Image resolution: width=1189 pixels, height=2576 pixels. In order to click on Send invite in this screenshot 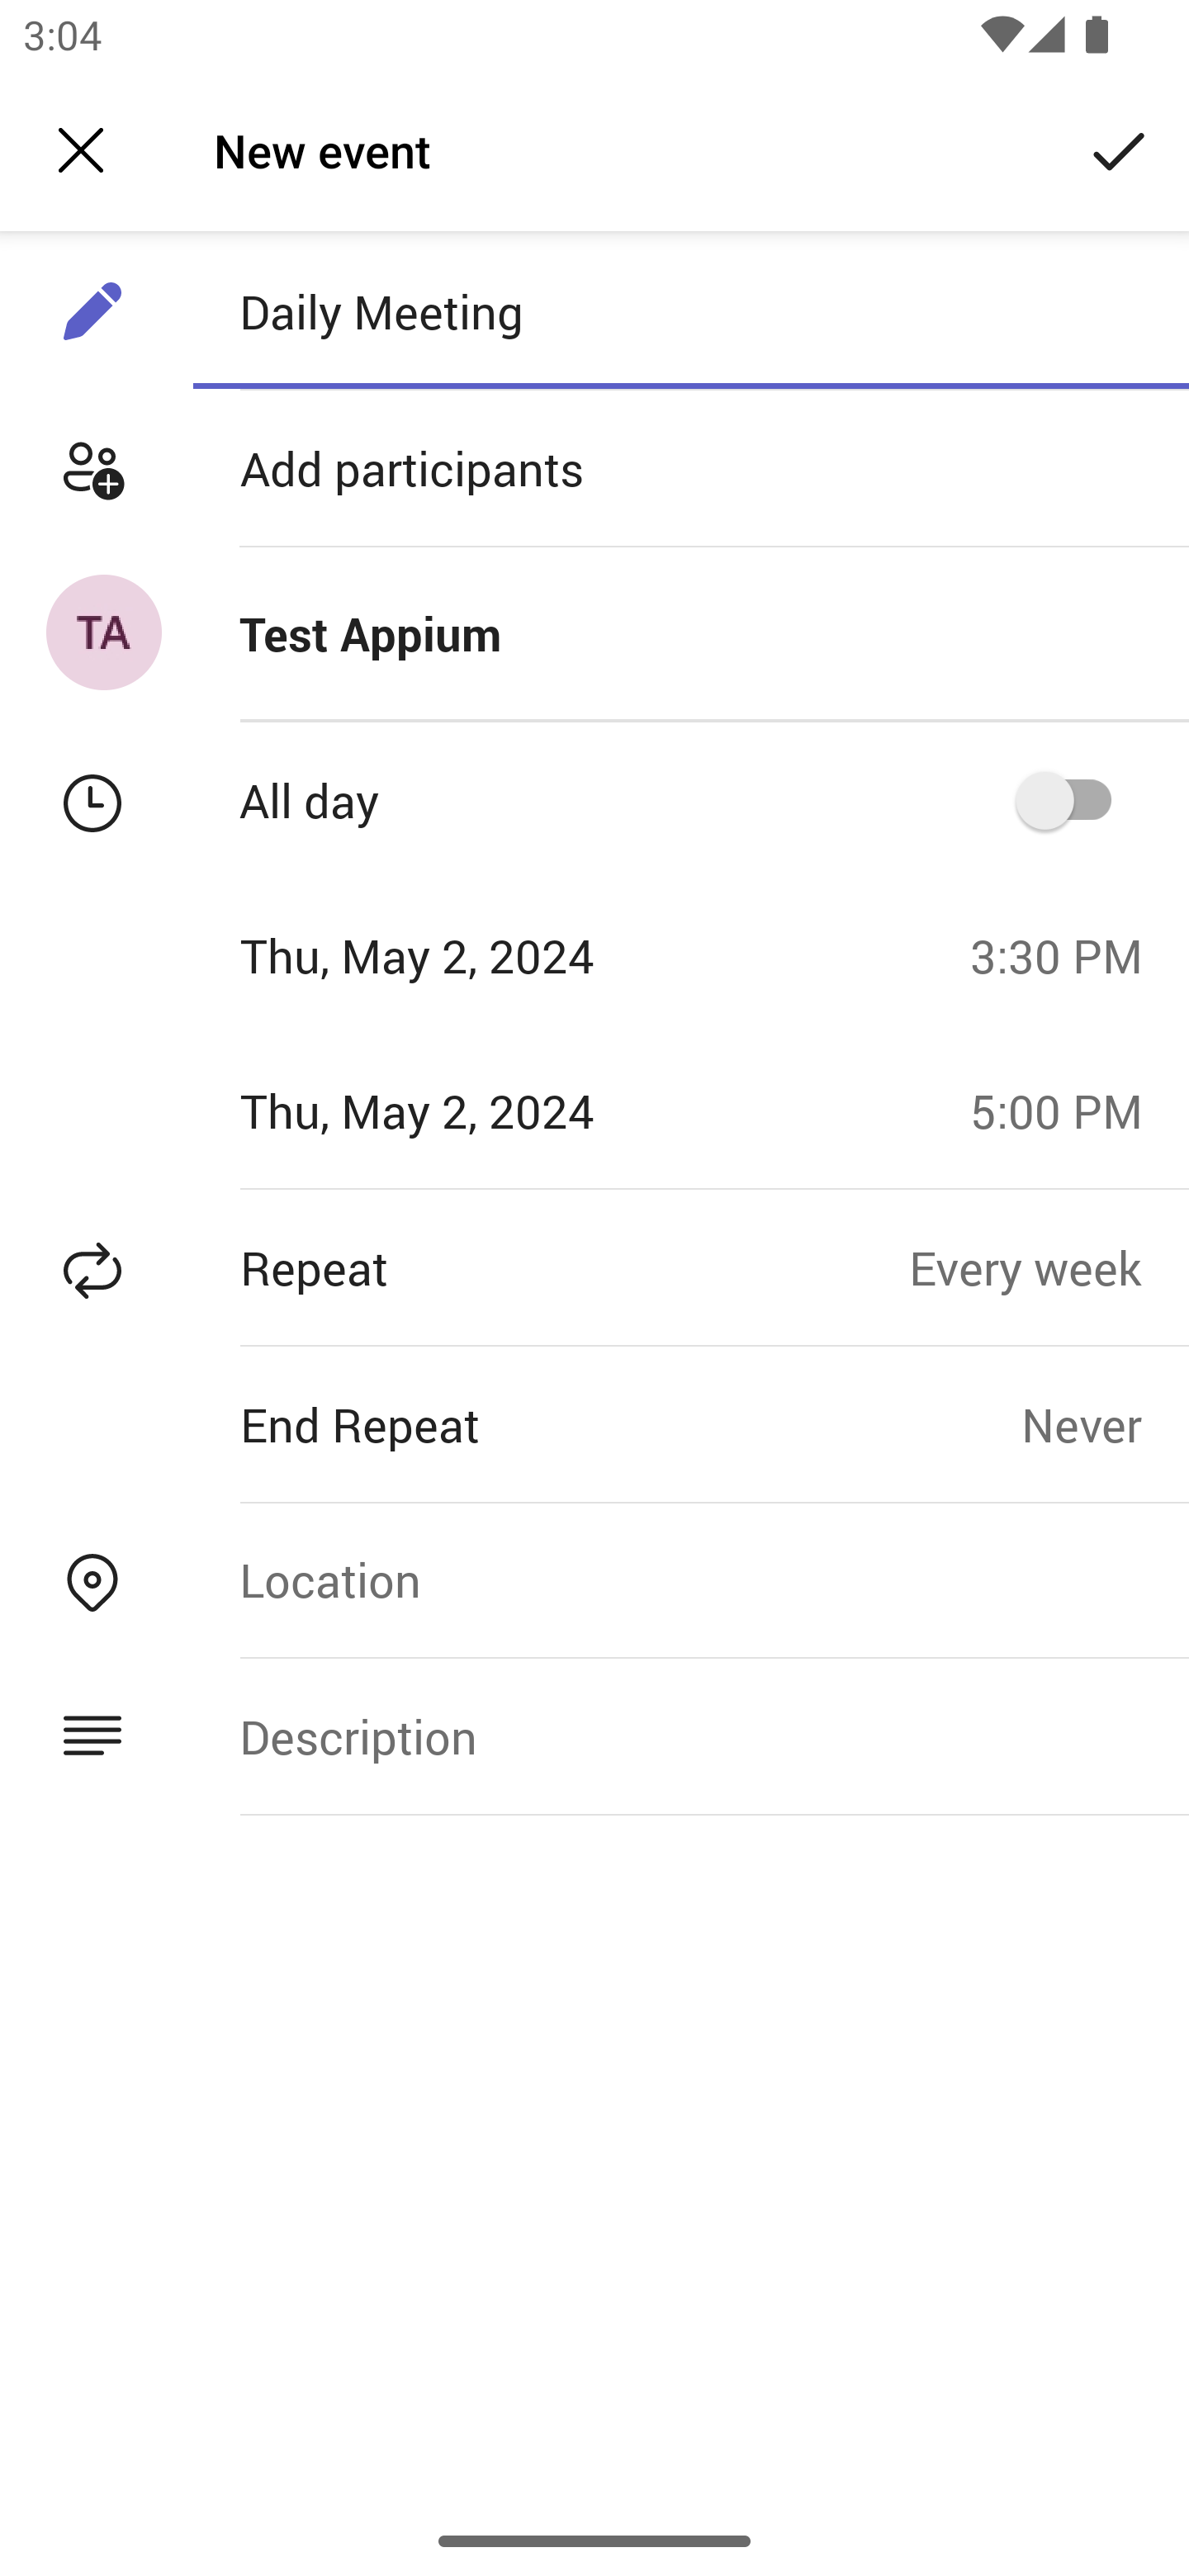, I will do `click(1120, 149)`.